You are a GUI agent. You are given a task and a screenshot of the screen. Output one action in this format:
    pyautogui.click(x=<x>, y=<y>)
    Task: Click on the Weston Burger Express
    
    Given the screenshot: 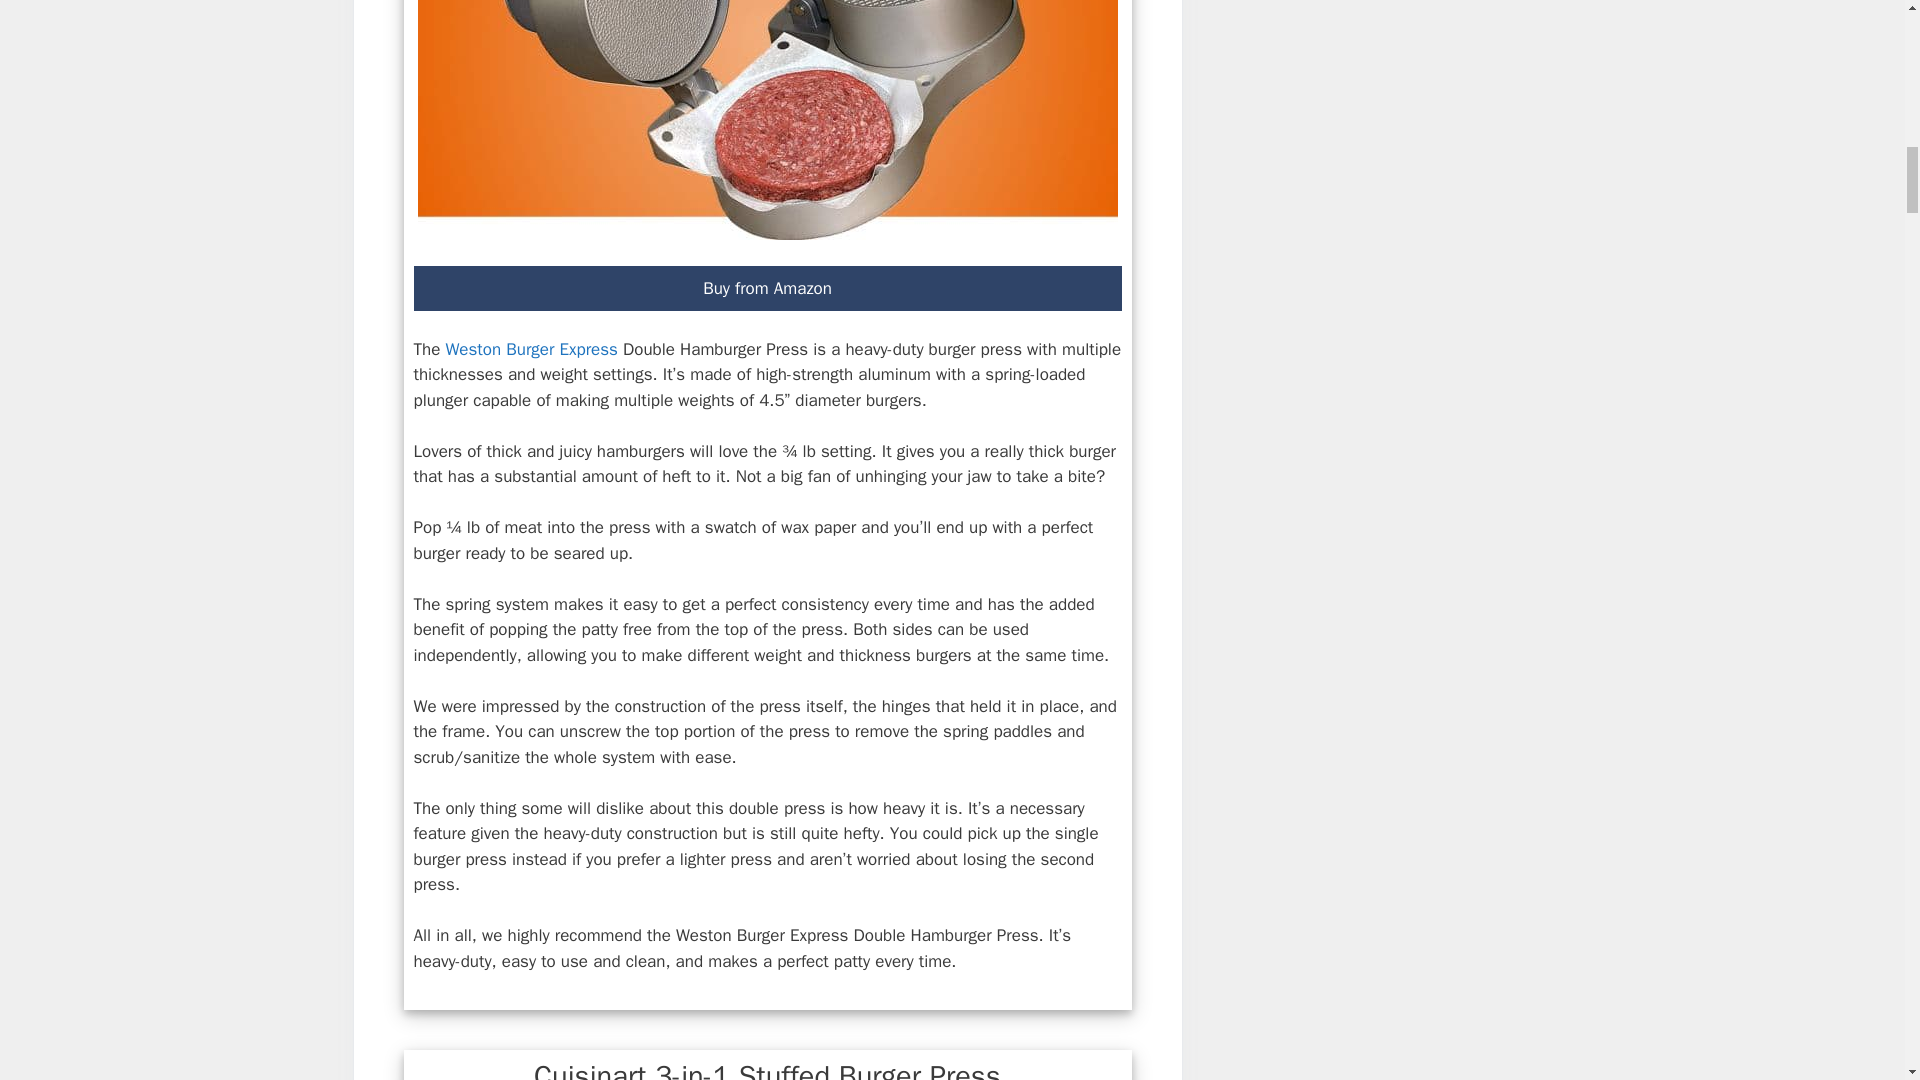 What is the action you would take?
    pyautogui.click(x=532, y=349)
    